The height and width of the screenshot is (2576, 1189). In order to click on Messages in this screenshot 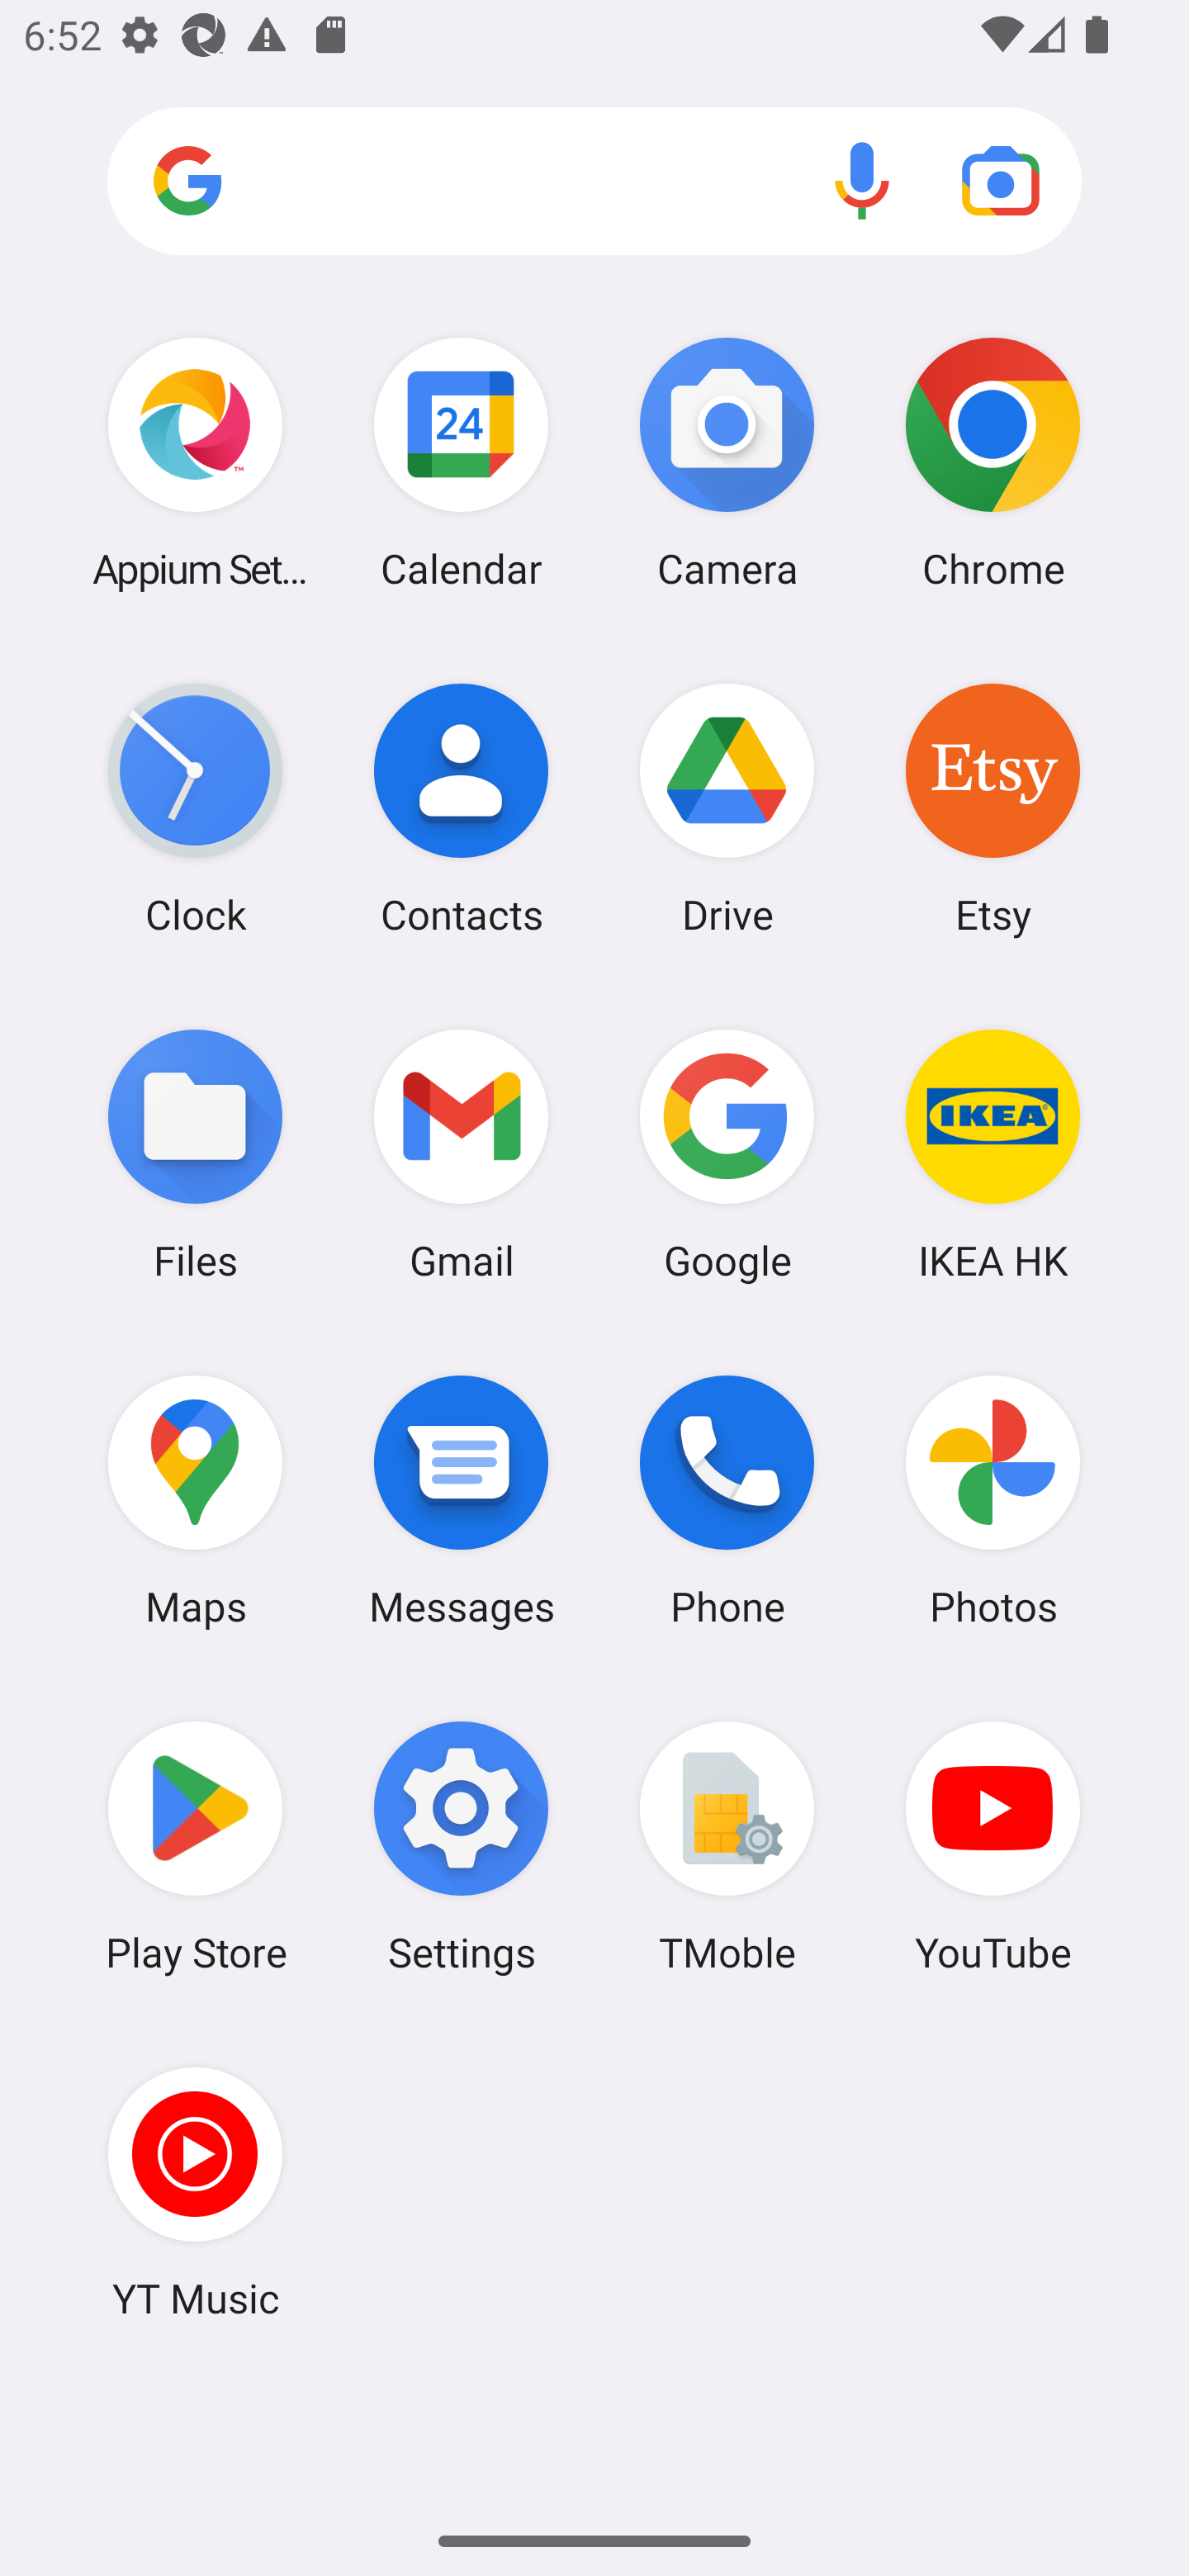, I will do `click(461, 1500)`.